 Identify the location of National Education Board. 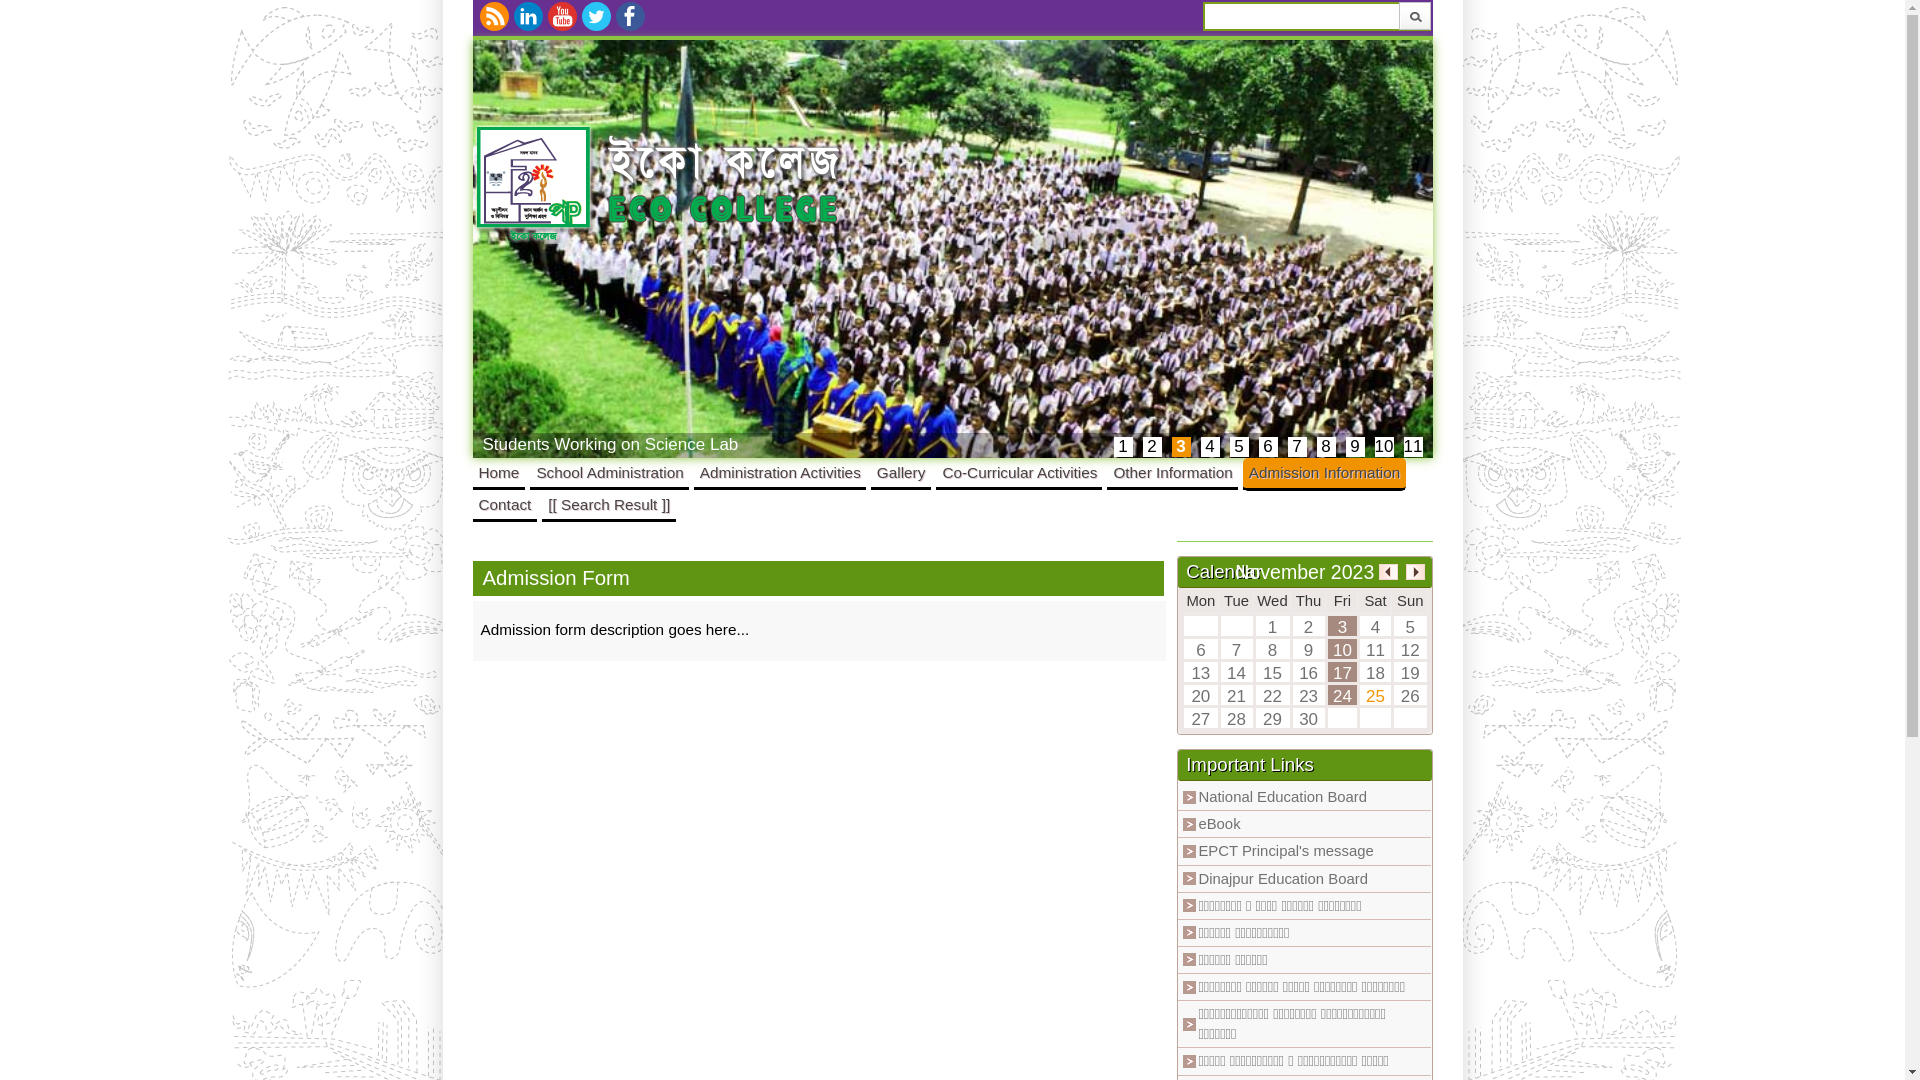
(1282, 797).